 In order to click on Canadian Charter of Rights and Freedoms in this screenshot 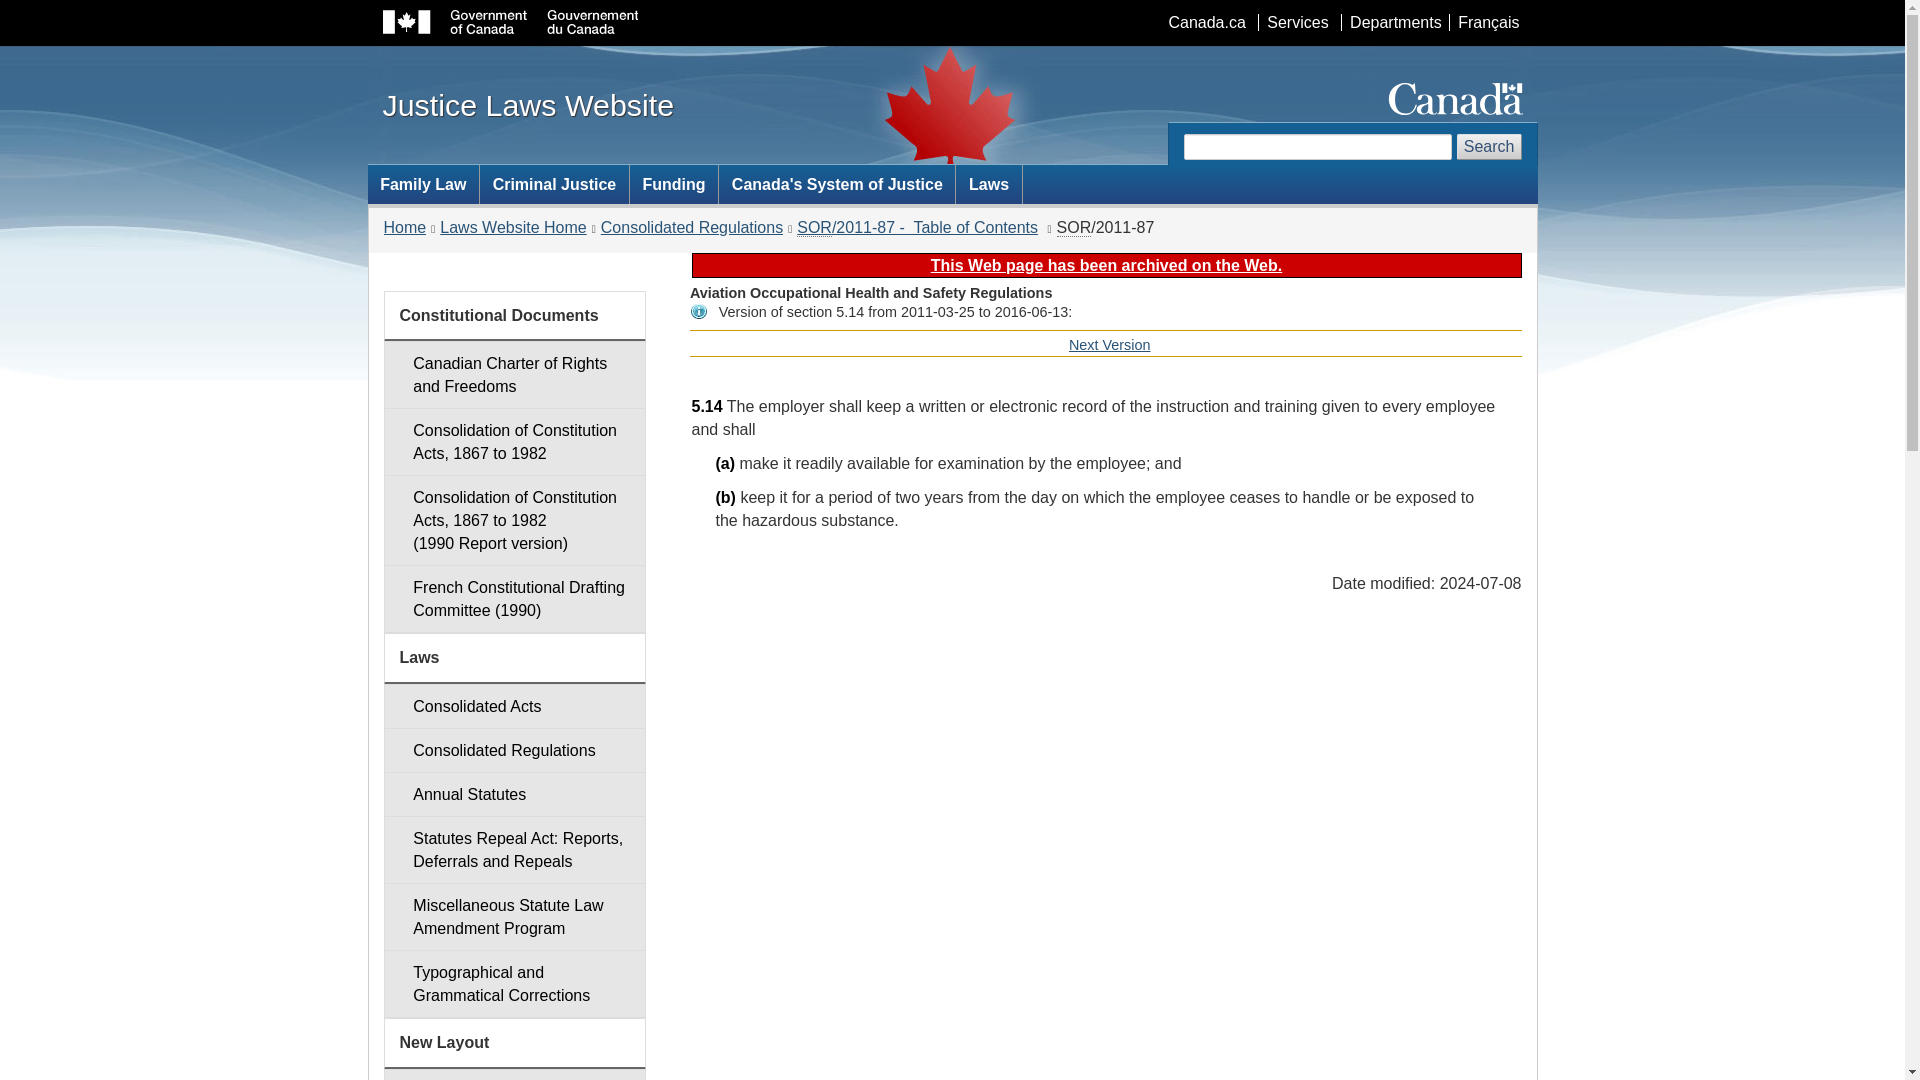, I will do `click(514, 375)`.